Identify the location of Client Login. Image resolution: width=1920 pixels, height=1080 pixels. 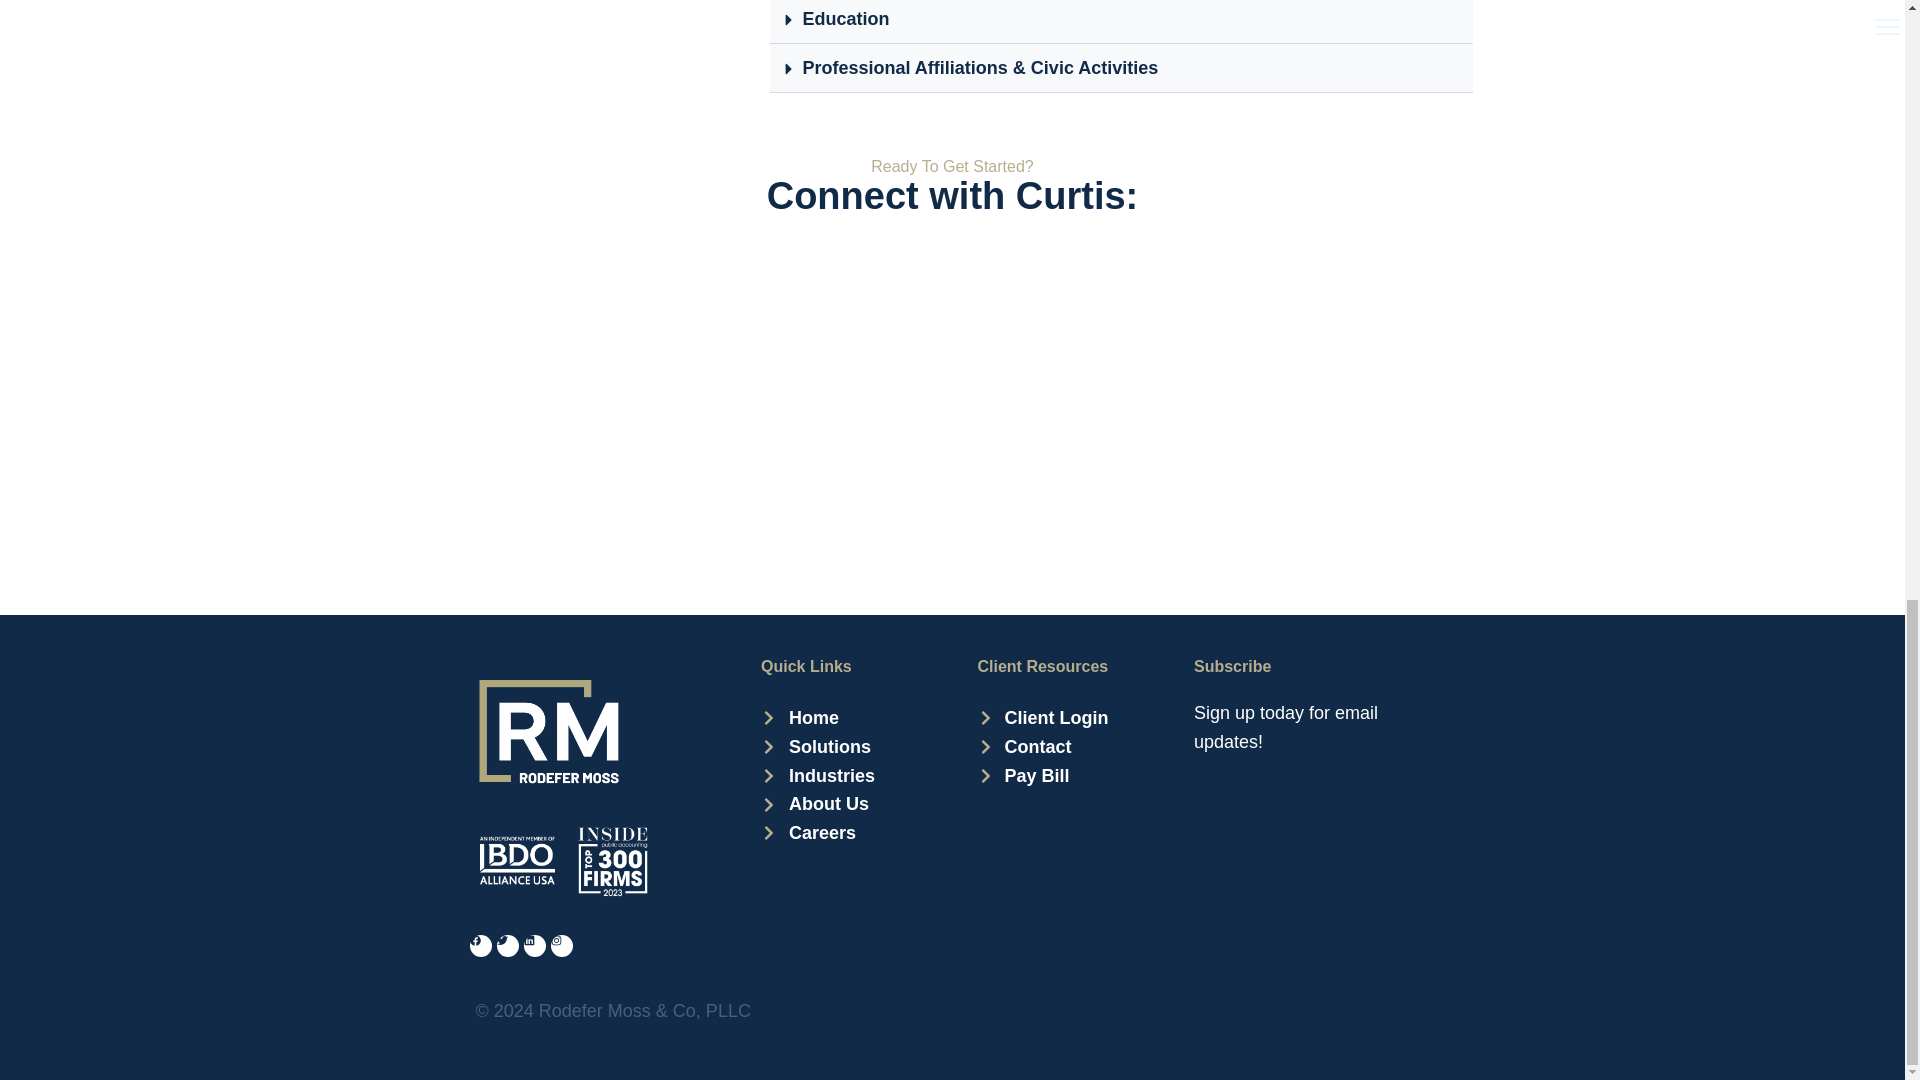
(1043, 718).